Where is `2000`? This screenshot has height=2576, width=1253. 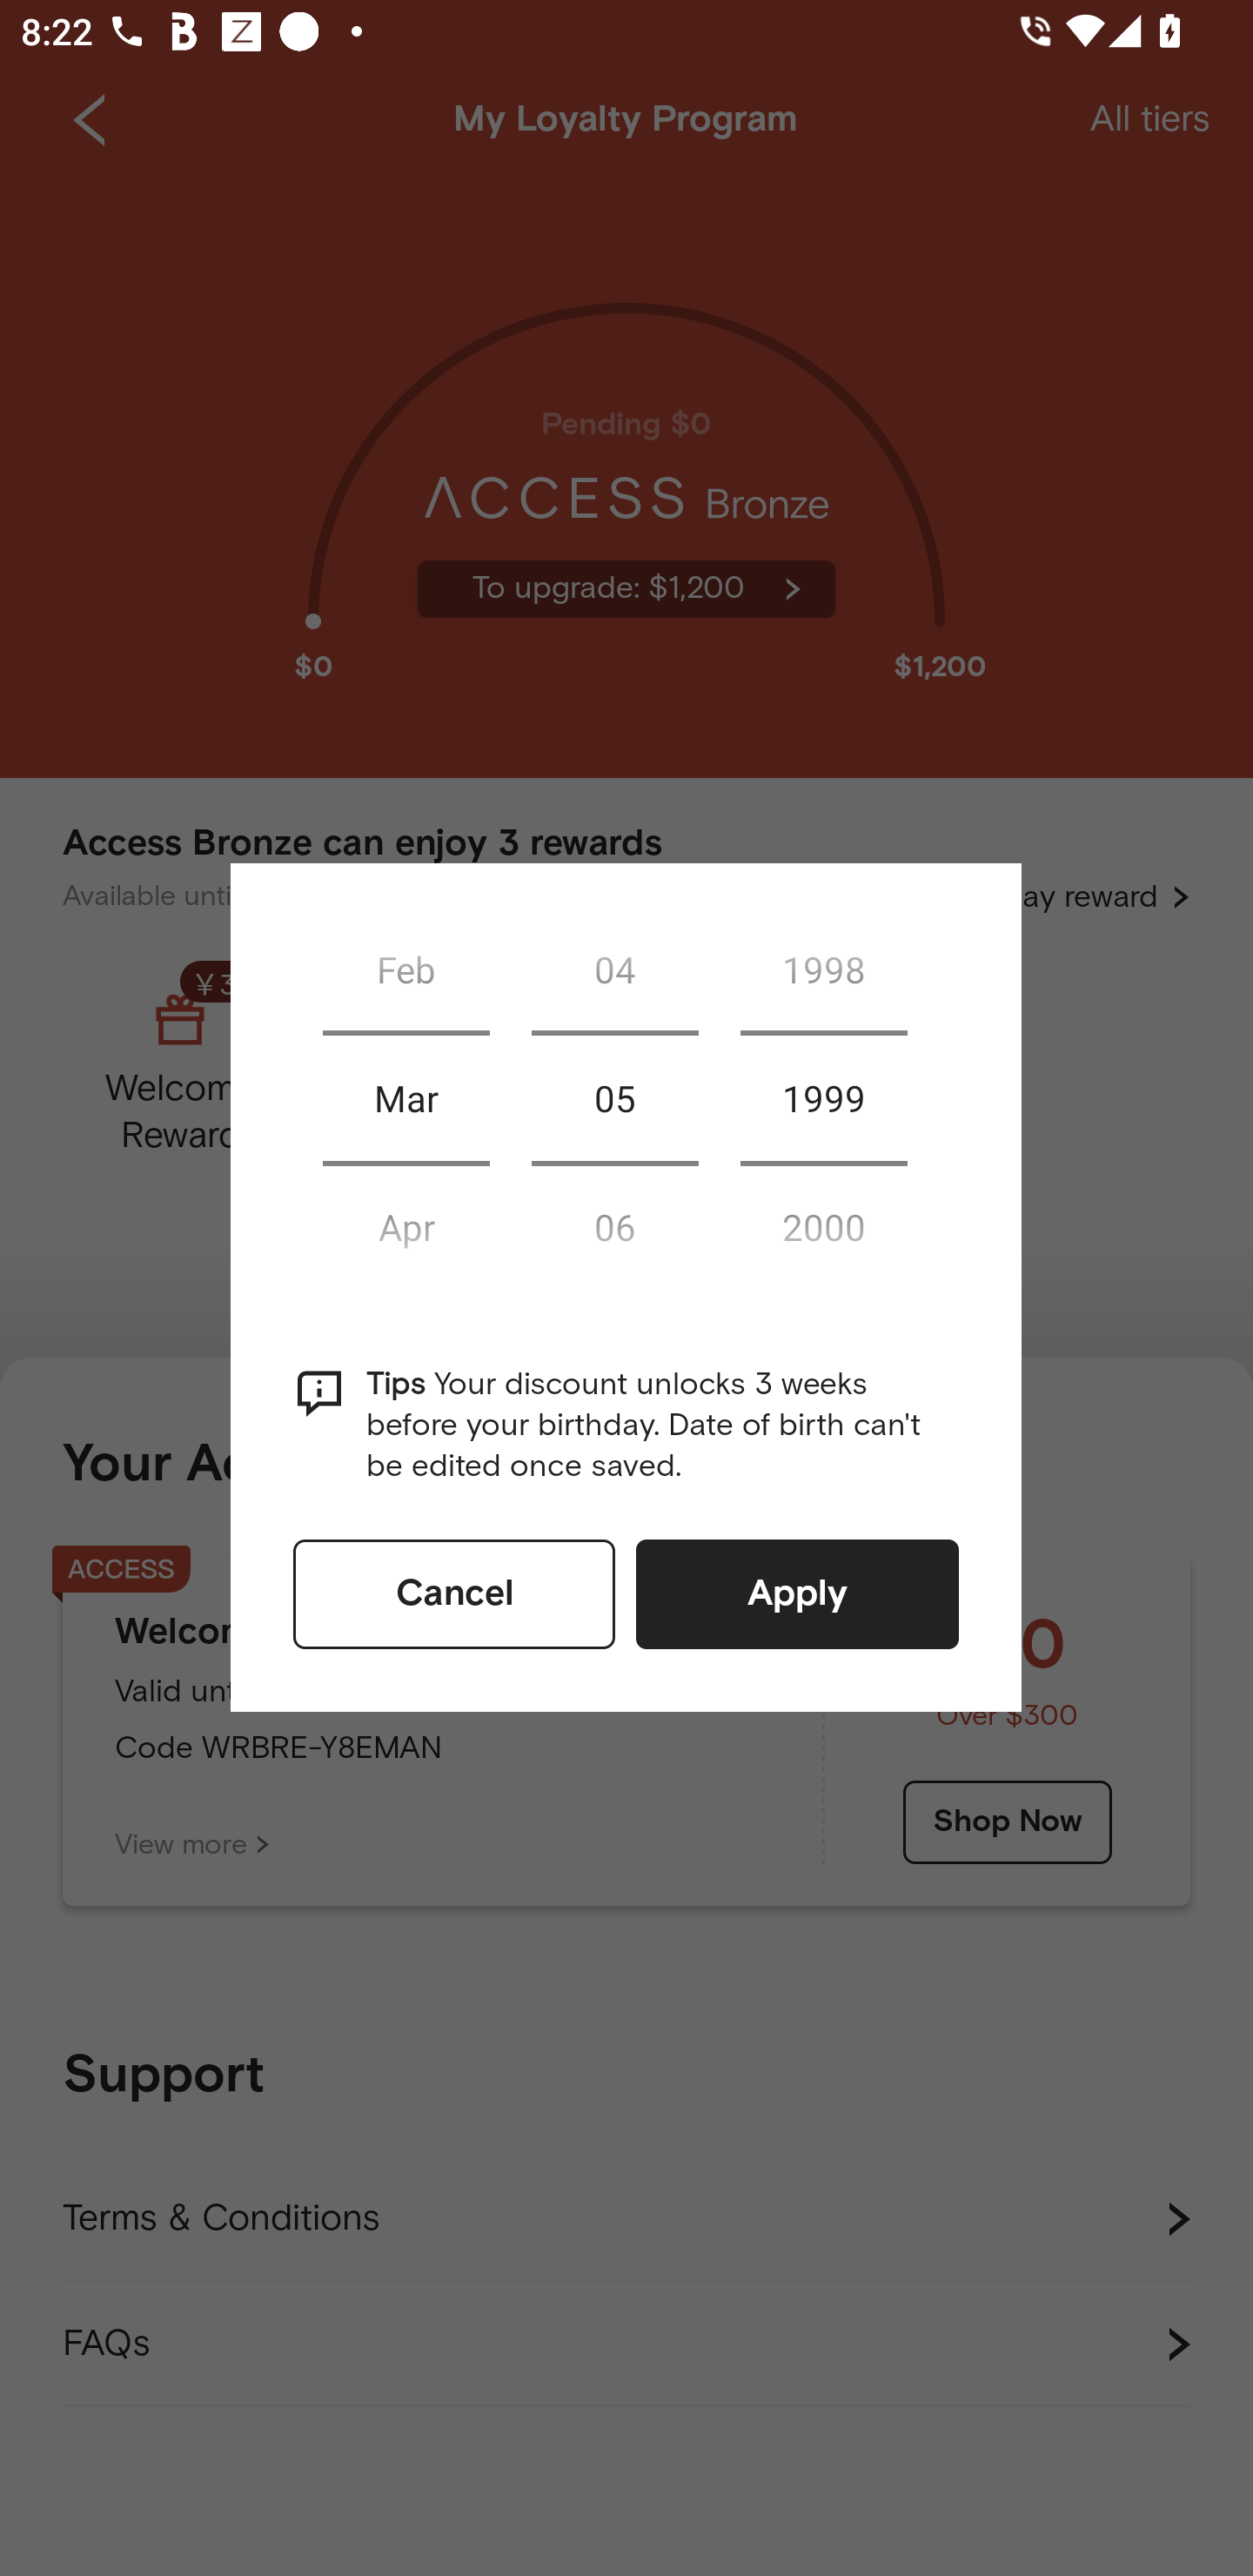 2000 is located at coordinates (823, 1225).